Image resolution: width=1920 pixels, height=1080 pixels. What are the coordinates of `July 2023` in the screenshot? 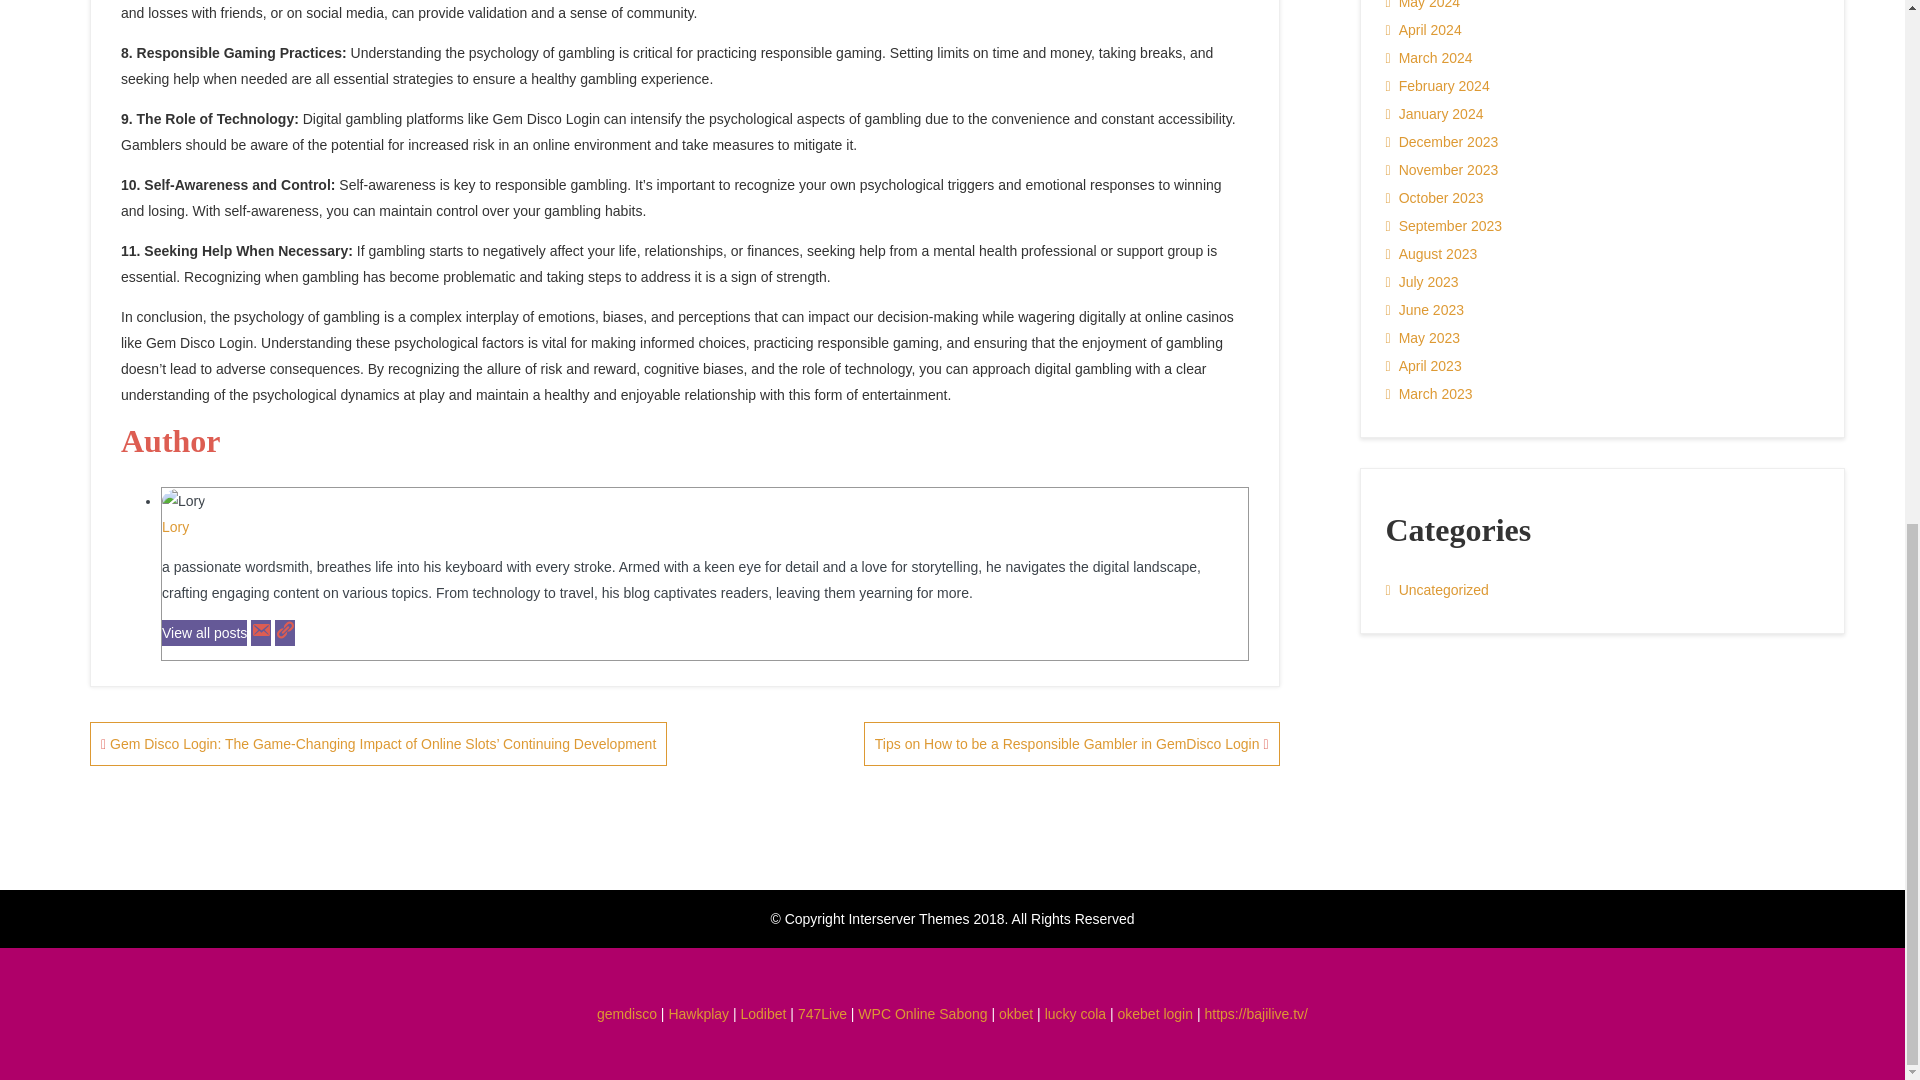 It's located at (1422, 281).